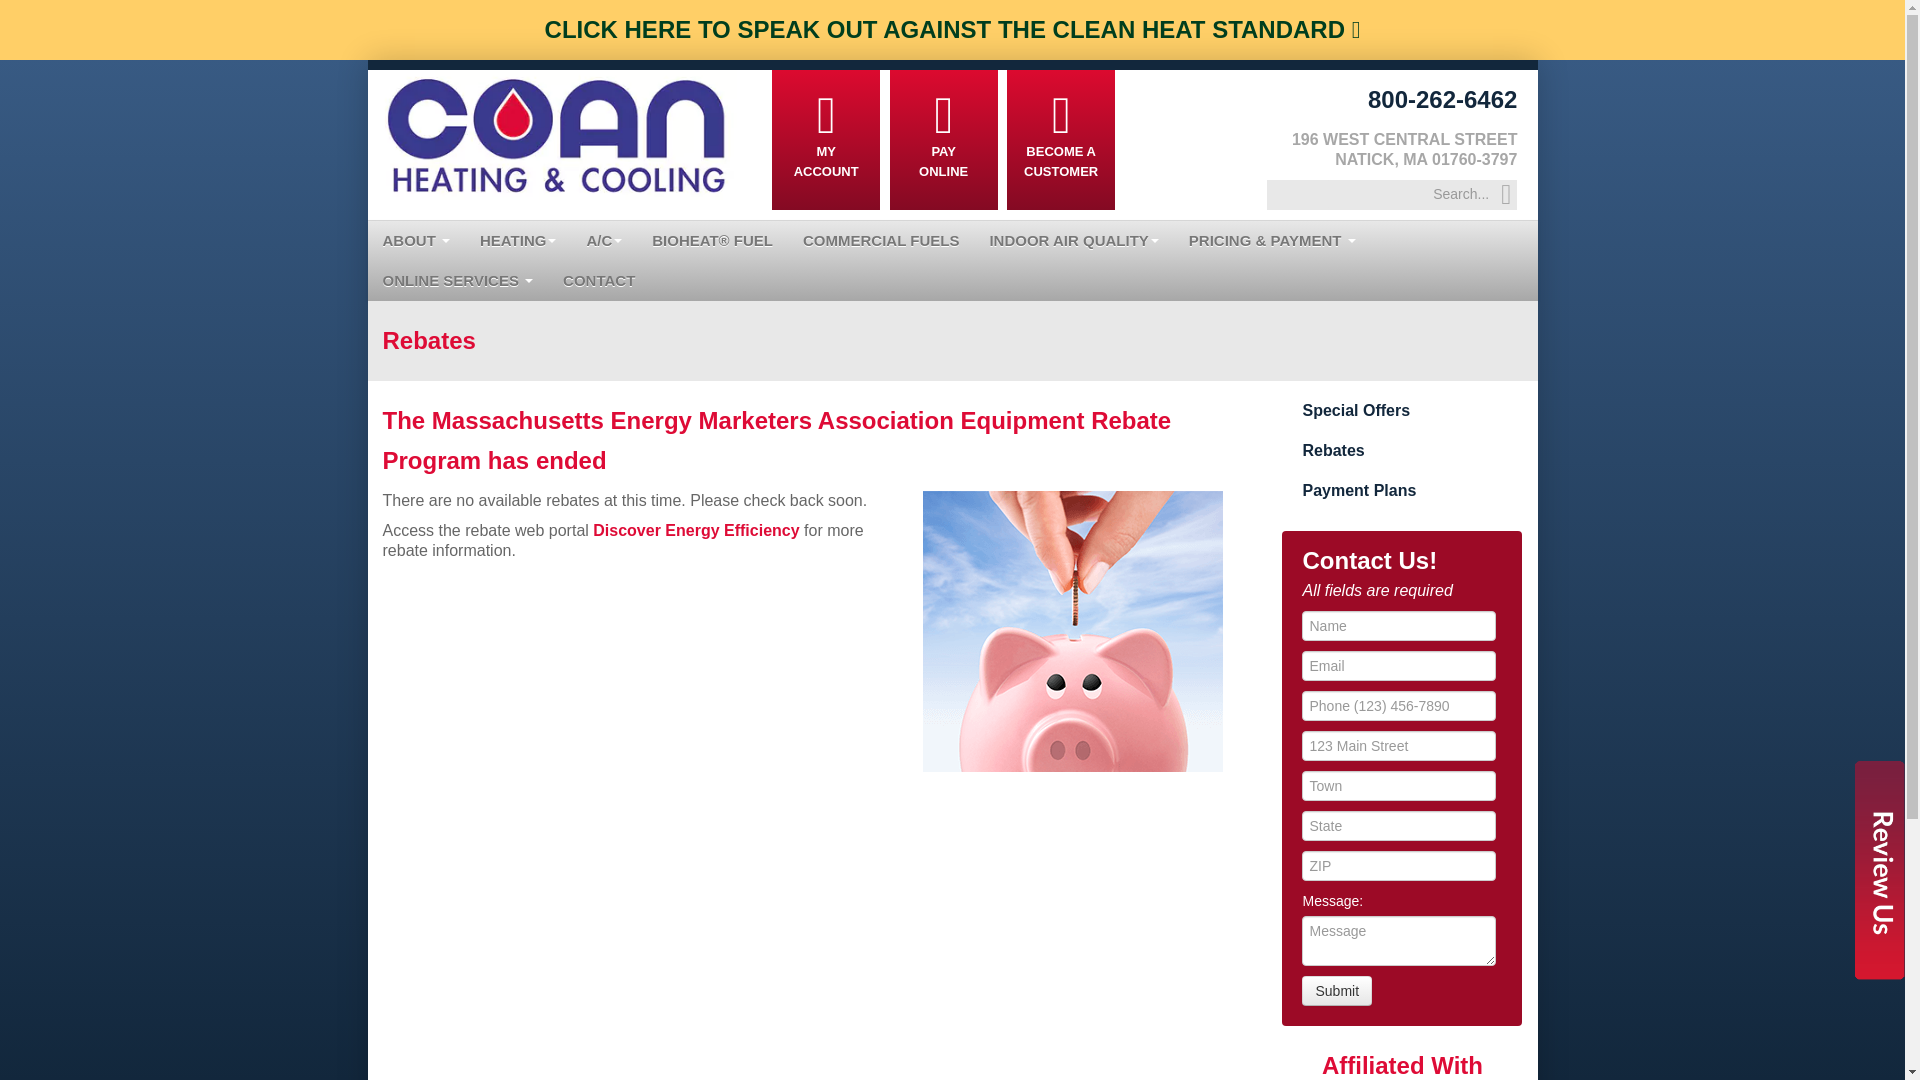 The image size is (1920, 1080). What do you see at coordinates (417, 241) in the screenshot?
I see `ABOUT` at bounding box center [417, 241].